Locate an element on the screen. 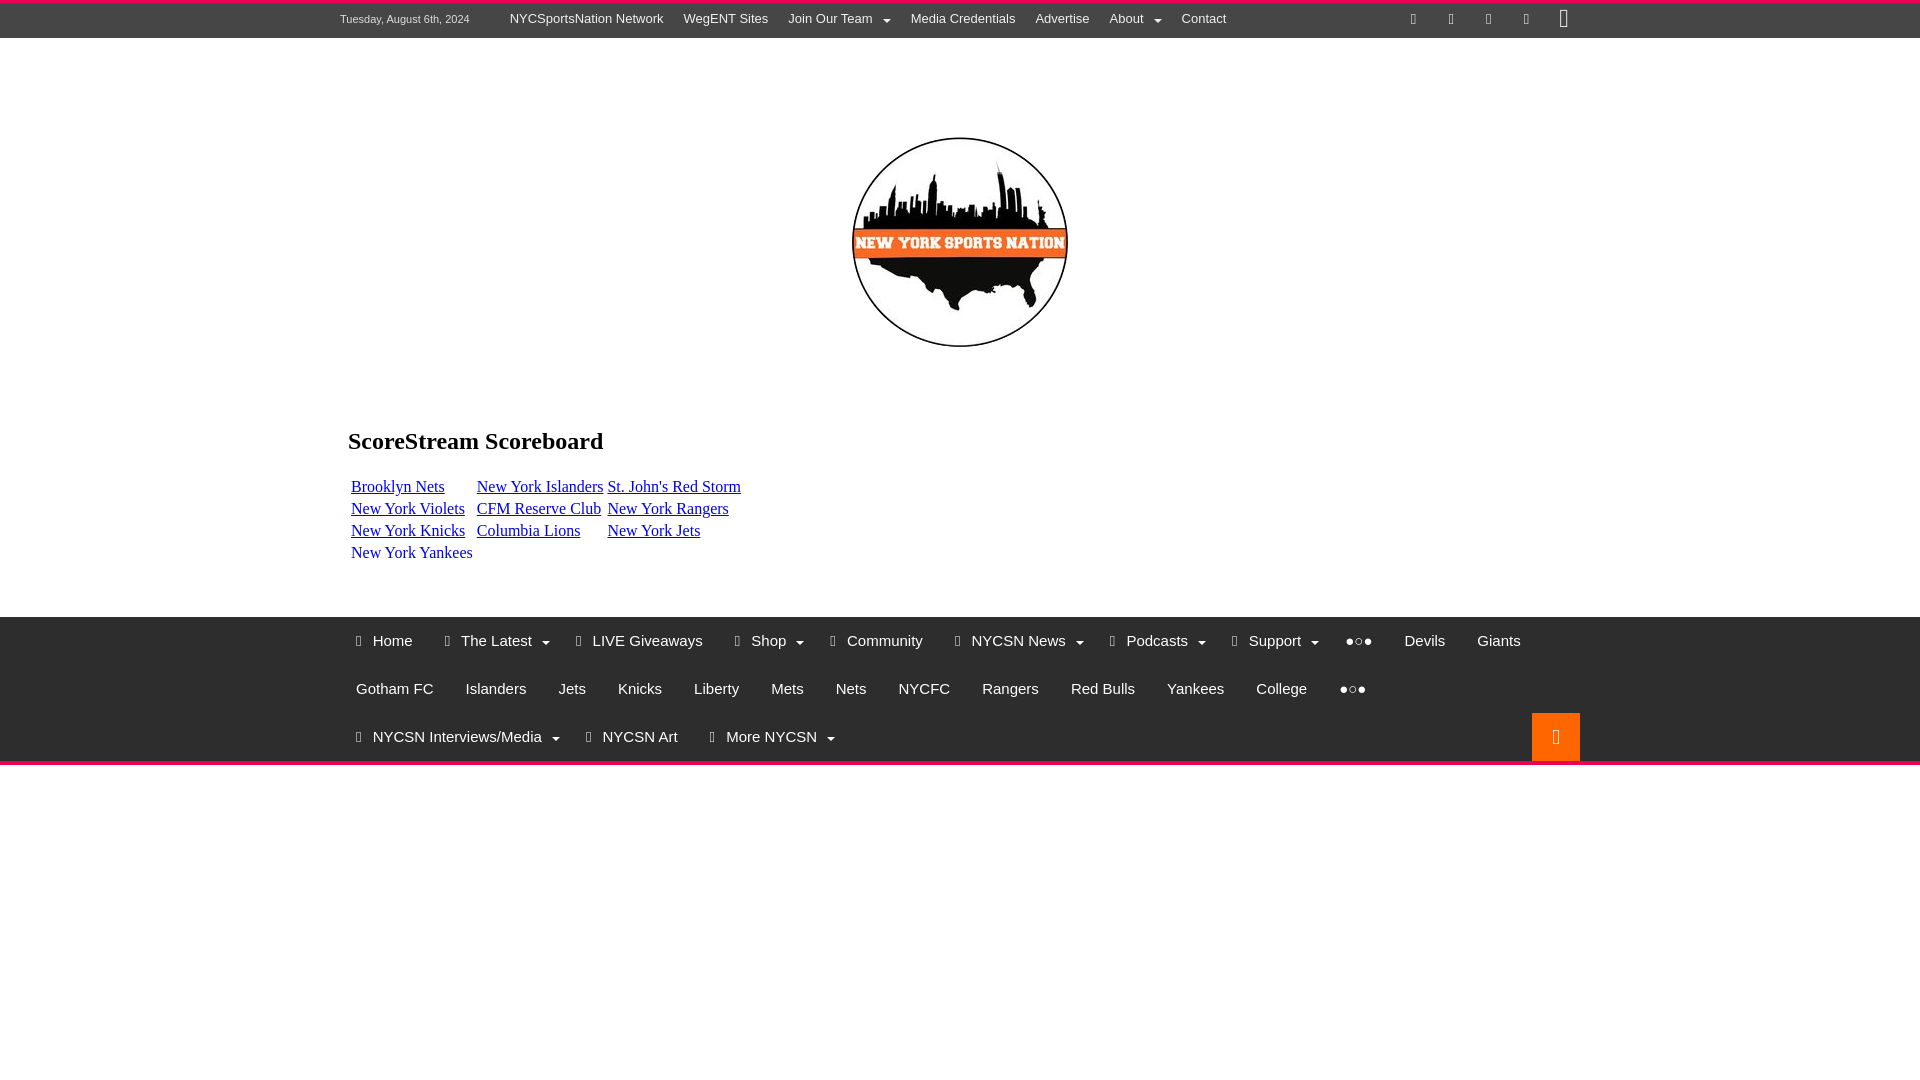 This screenshot has width=1920, height=1080. Youtube is located at coordinates (1525, 20).